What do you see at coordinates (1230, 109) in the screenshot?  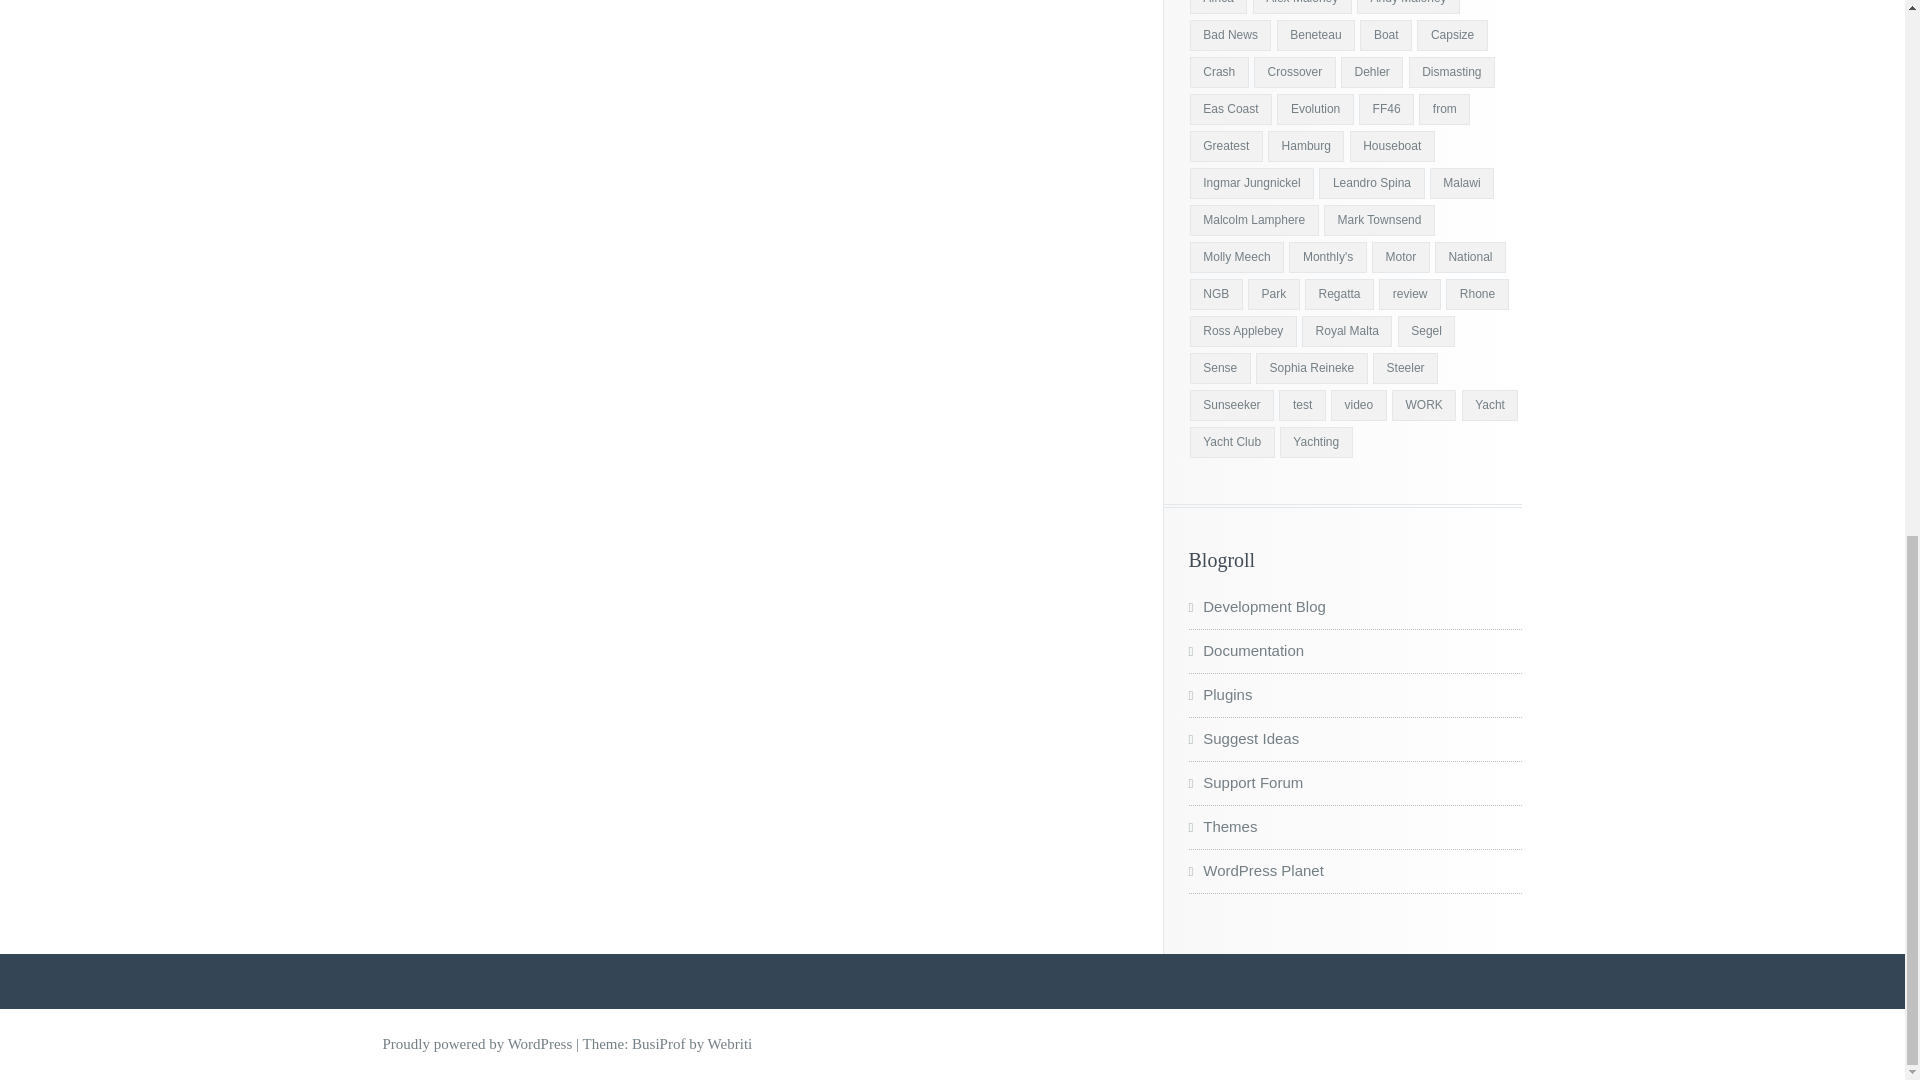 I see `Eas Coast` at bounding box center [1230, 109].